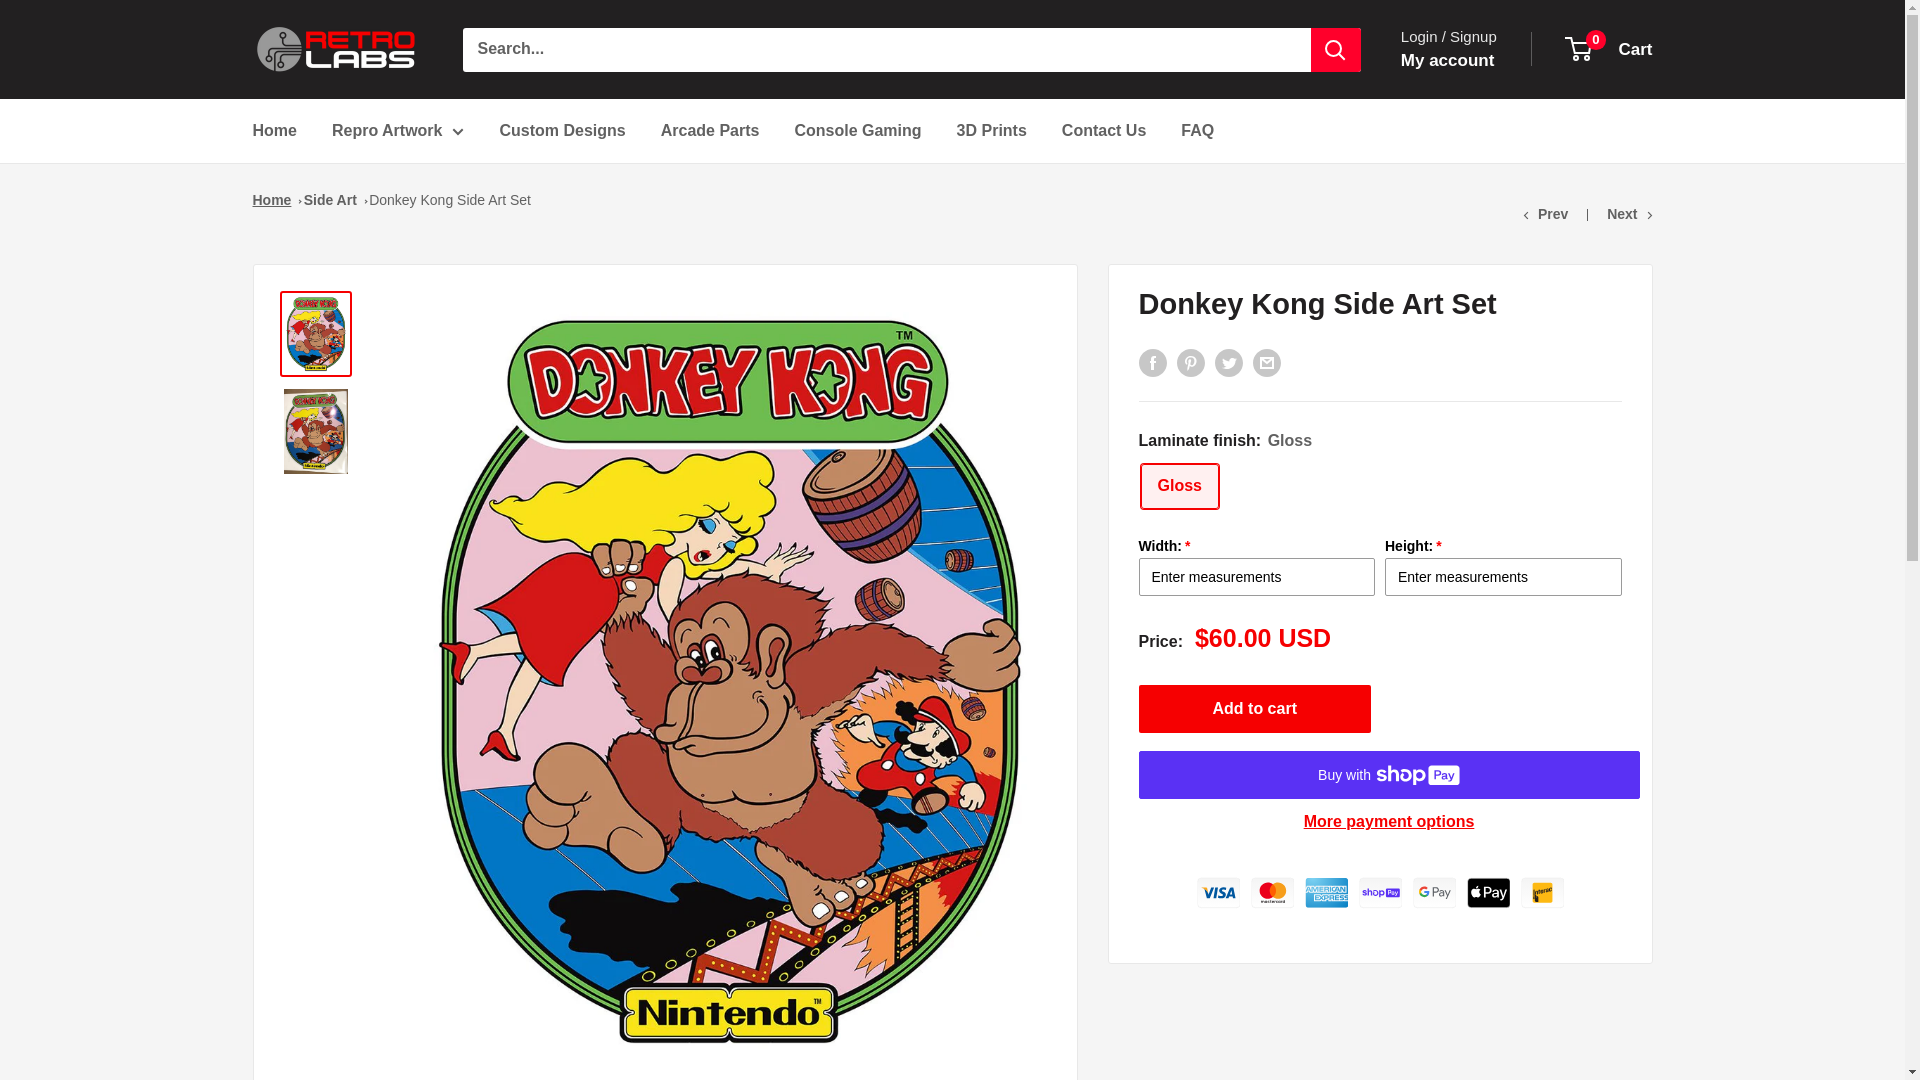 The height and width of the screenshot is (1080, 1920). I want to click on Retro Labs Inc., so click(1379, 888).